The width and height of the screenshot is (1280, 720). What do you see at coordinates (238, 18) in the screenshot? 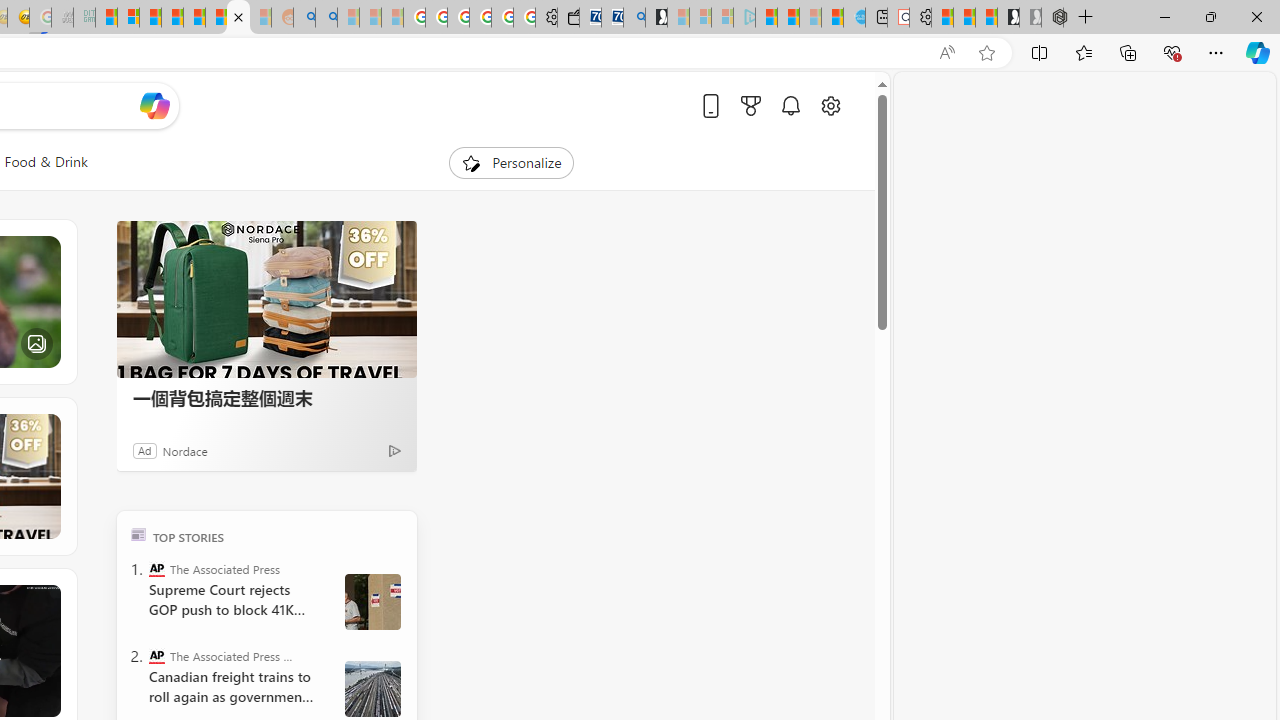
I see `Pets - MSN` at bounding box center [238, 18].